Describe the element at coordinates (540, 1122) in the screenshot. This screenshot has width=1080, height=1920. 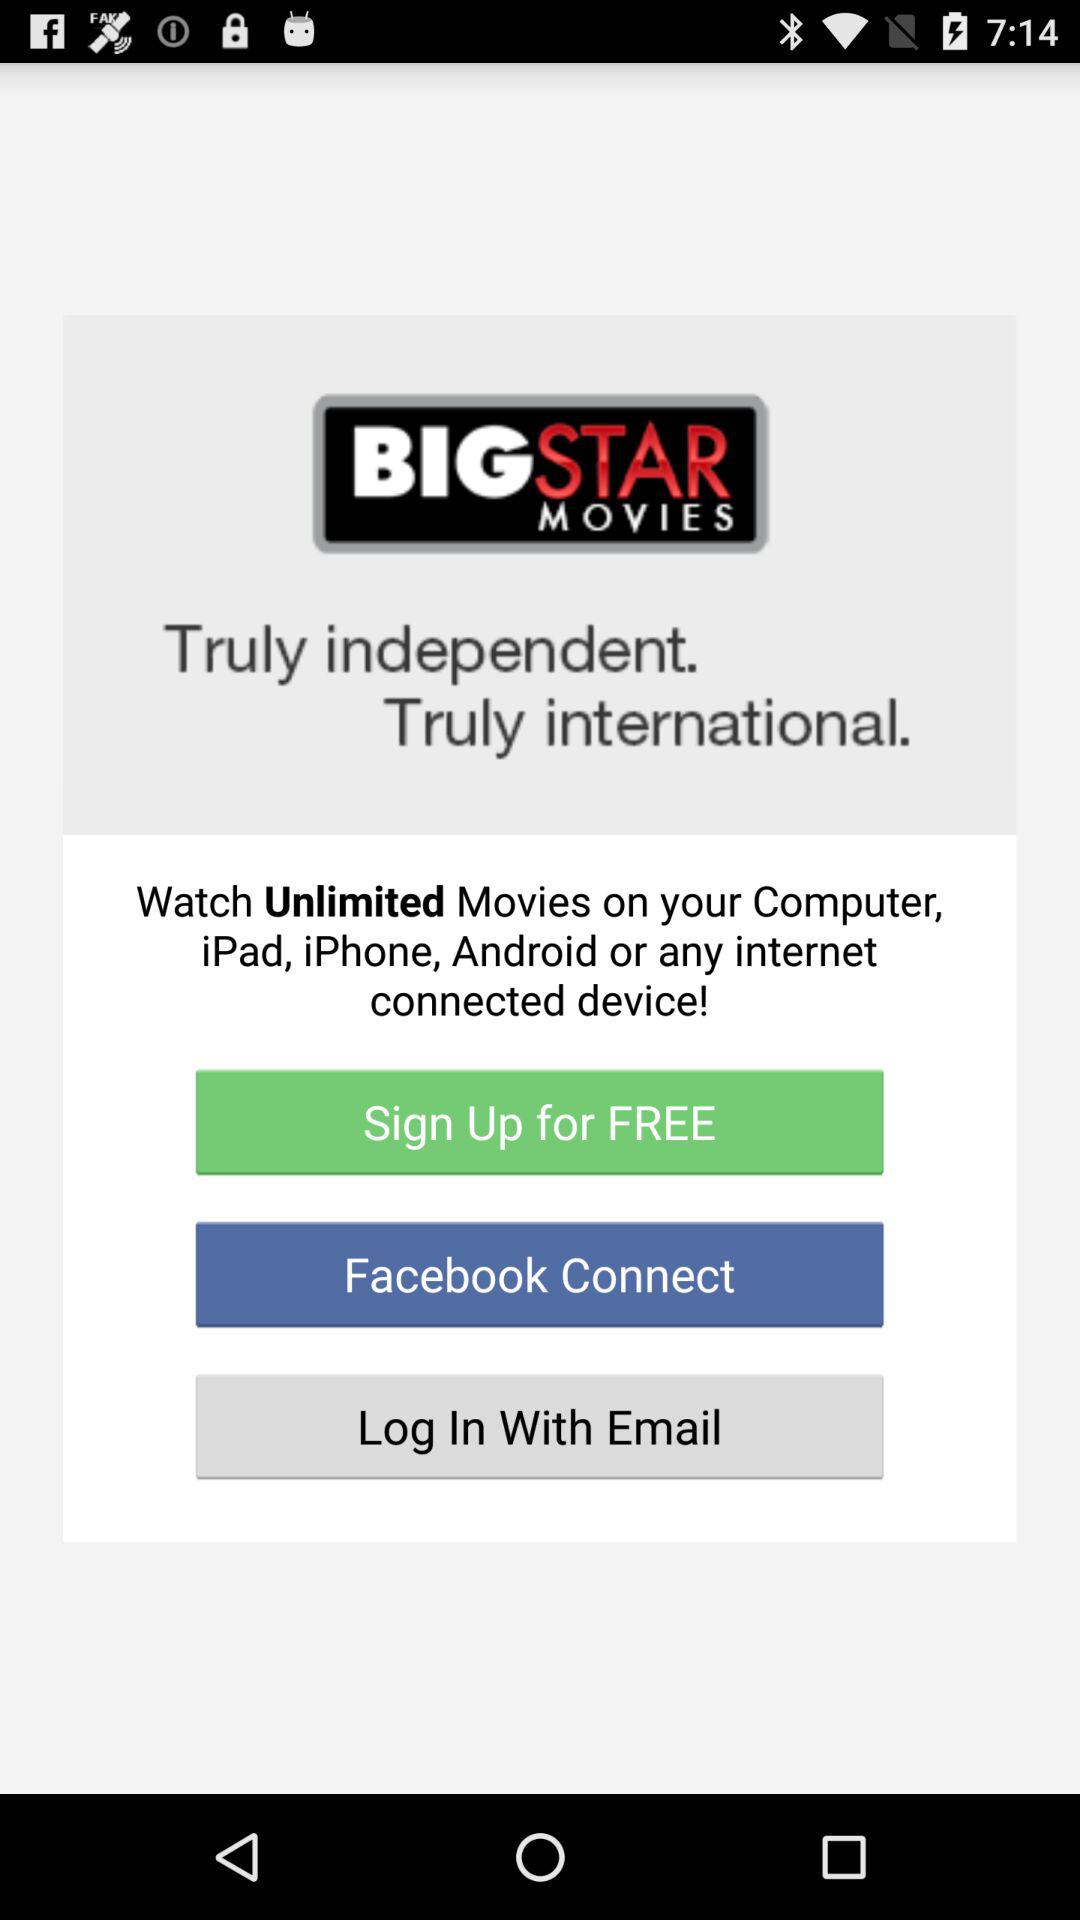
I see `press sign up for` at that location.